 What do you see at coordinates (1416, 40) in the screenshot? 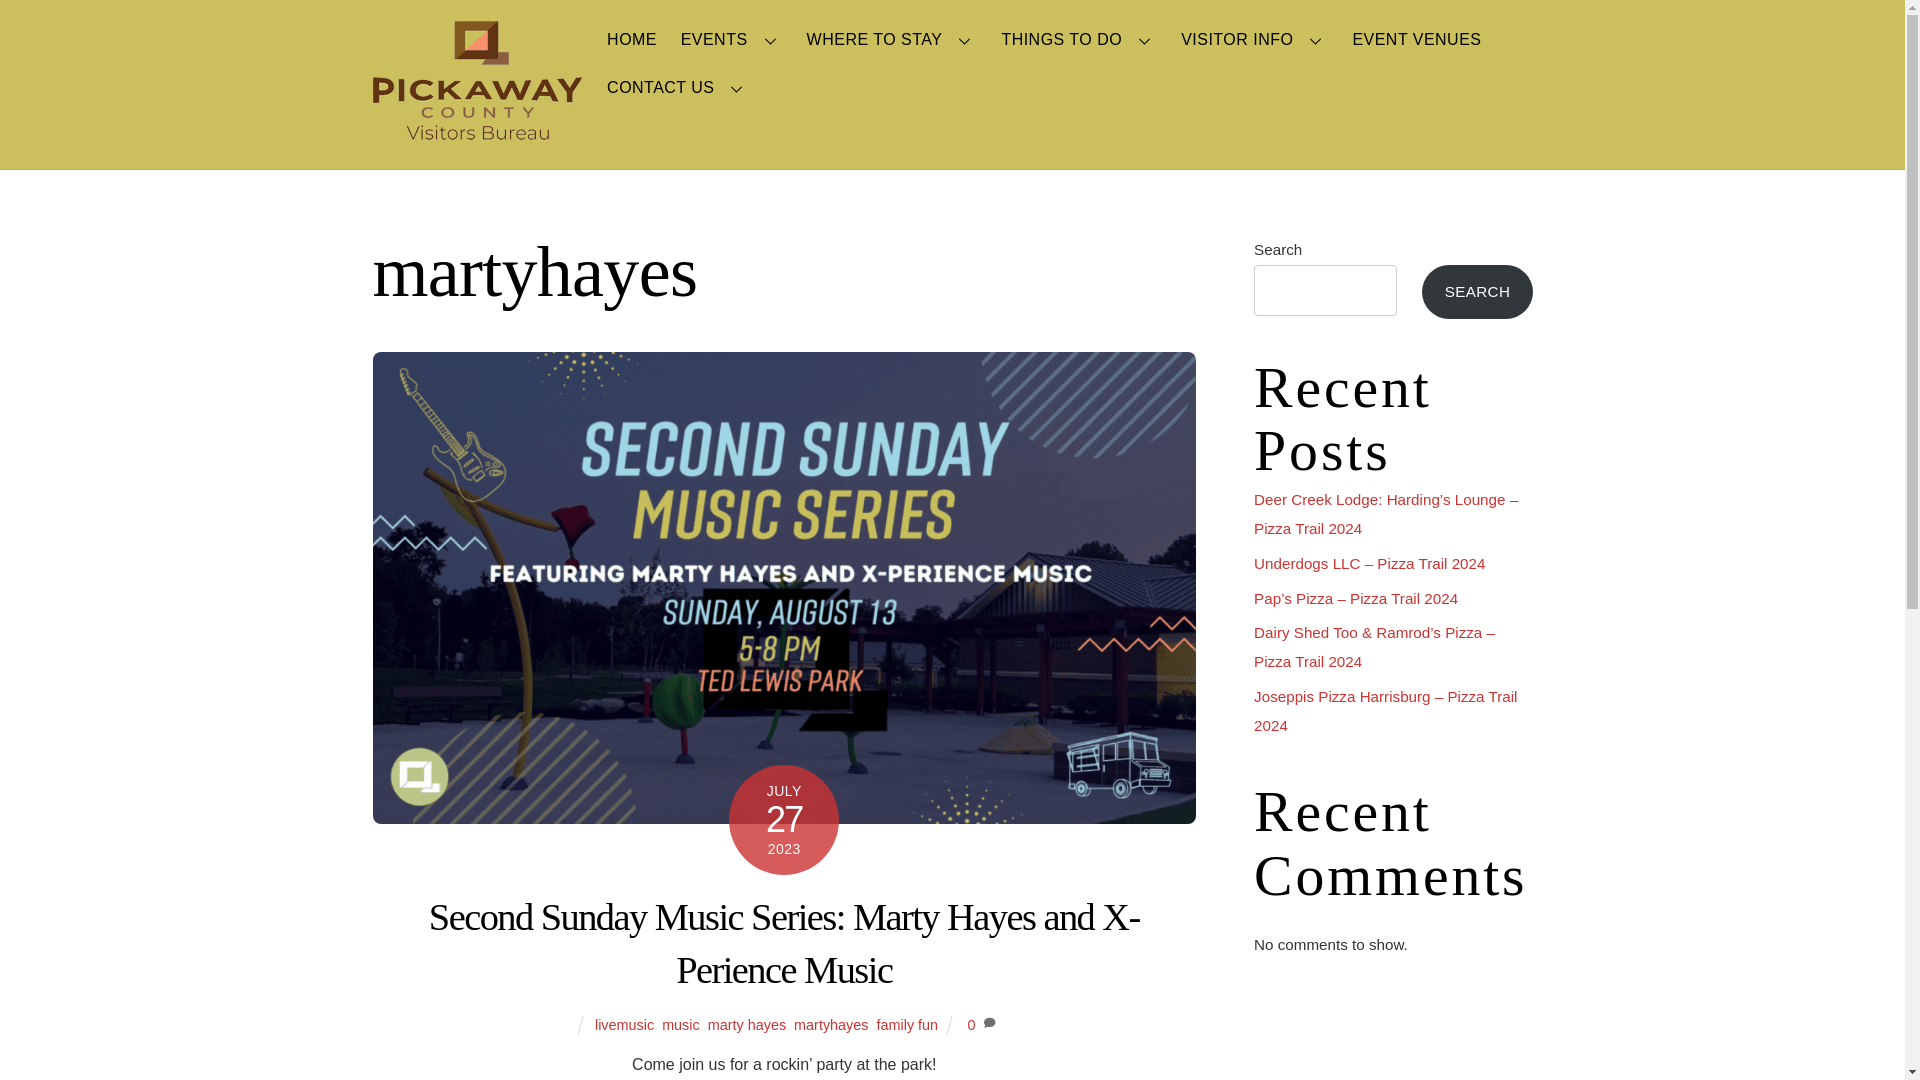
I see `EVENT VENUES` at bounding box center [1416, 40].